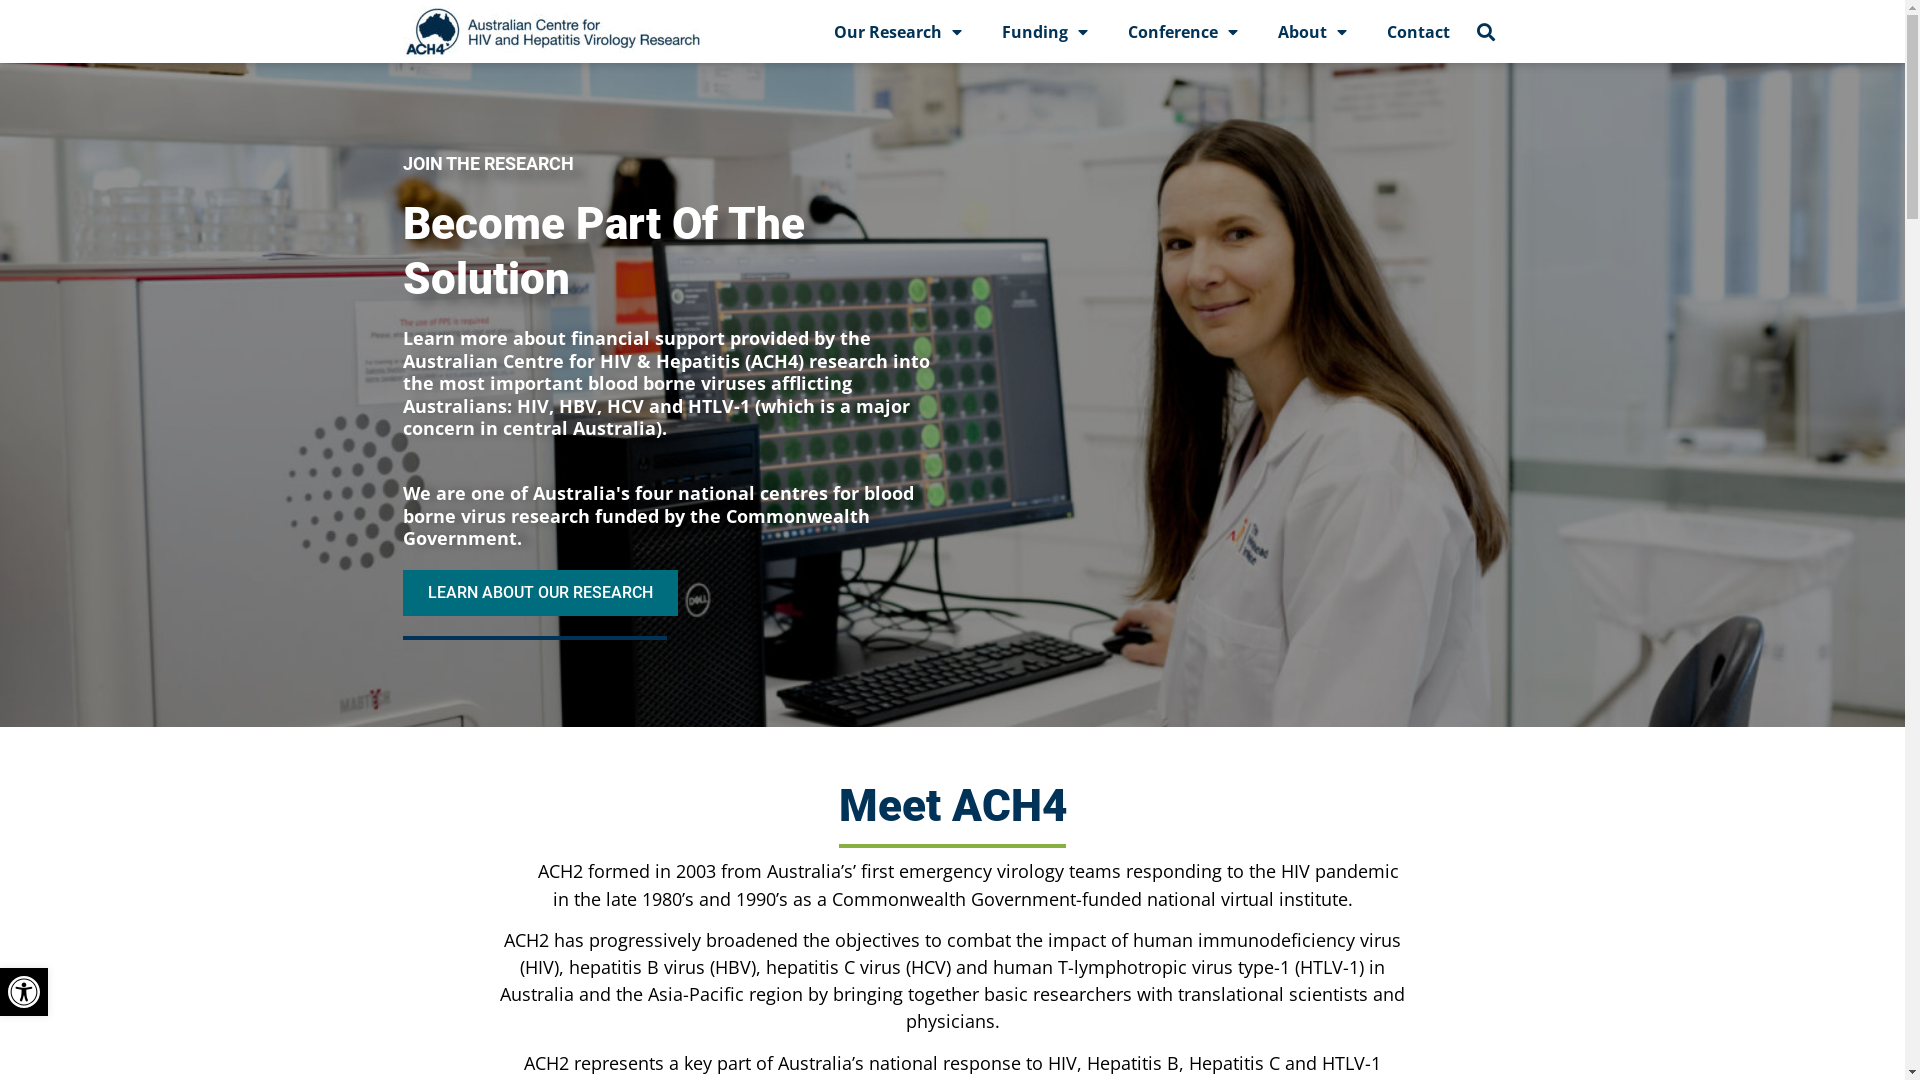  I want to click on Our Research, so click(898, 32).